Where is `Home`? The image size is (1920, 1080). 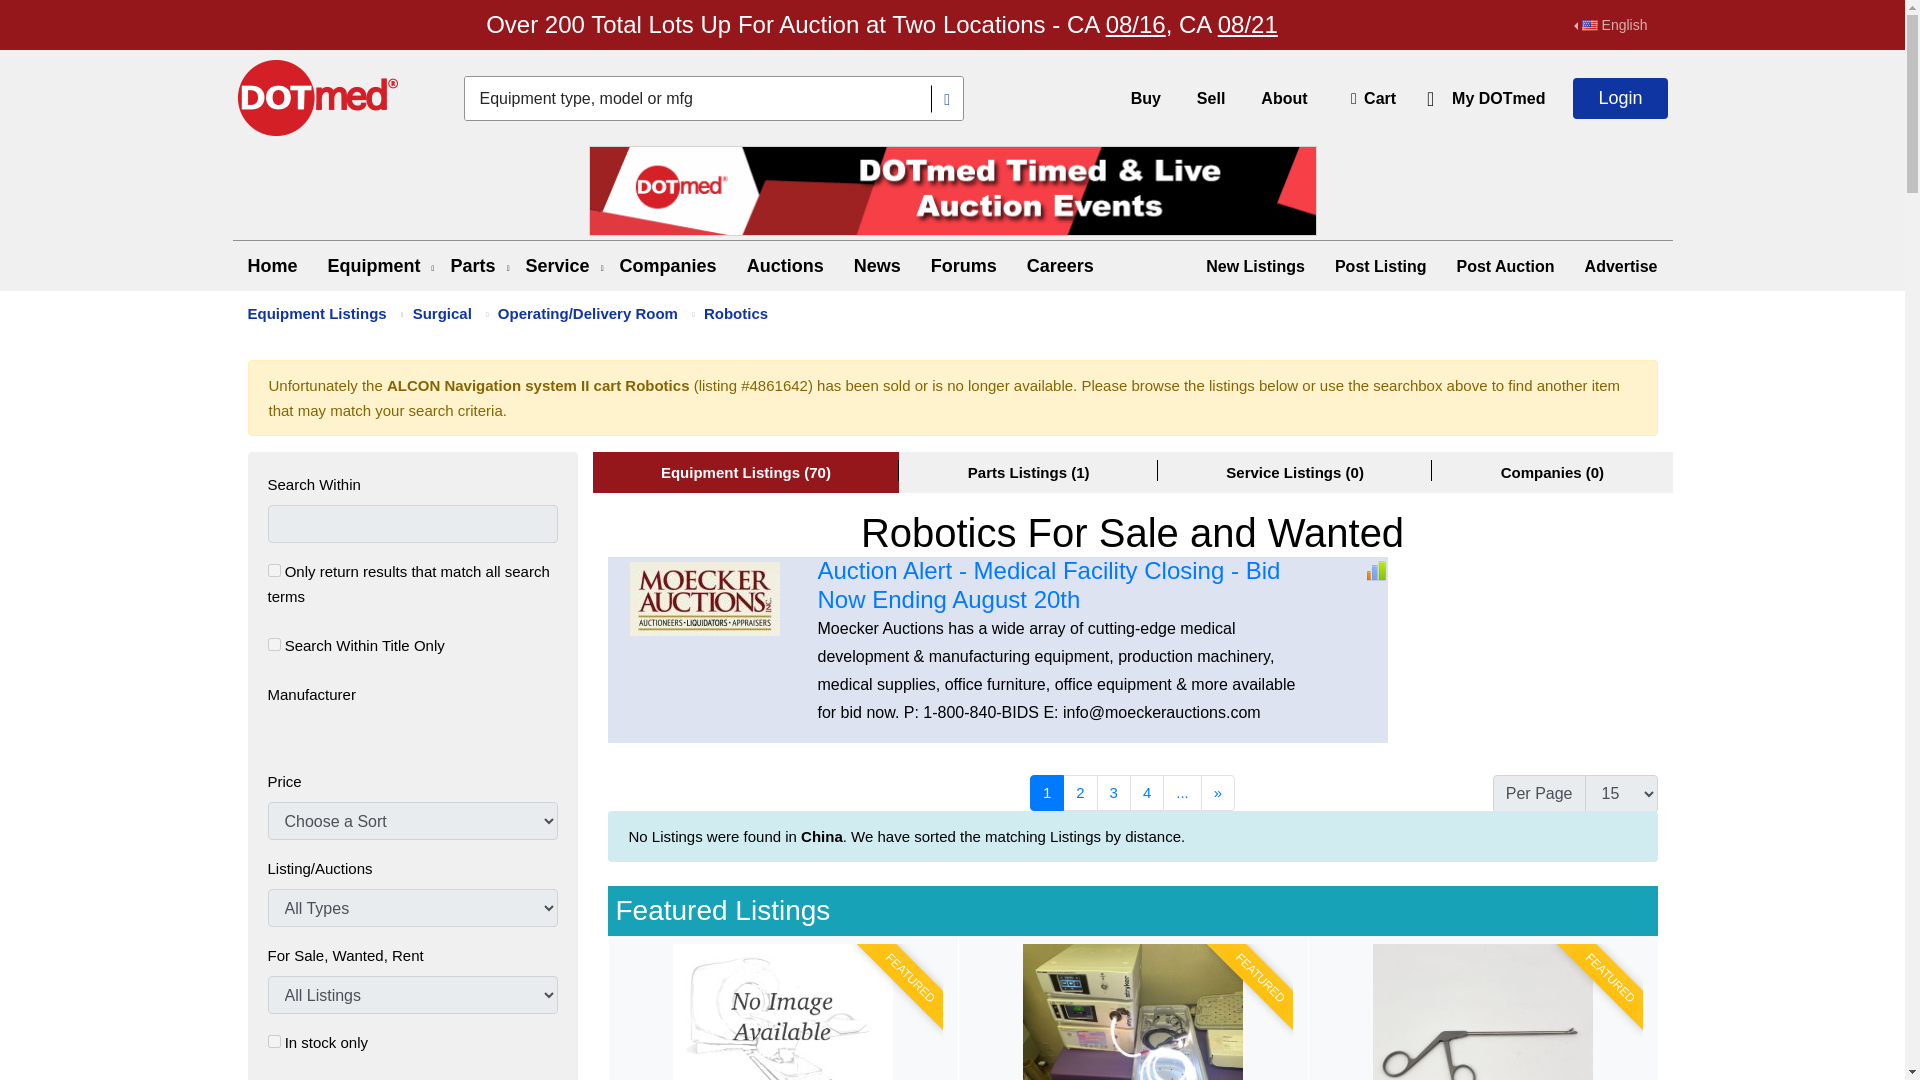
Home is located at coordinates (272, 266).